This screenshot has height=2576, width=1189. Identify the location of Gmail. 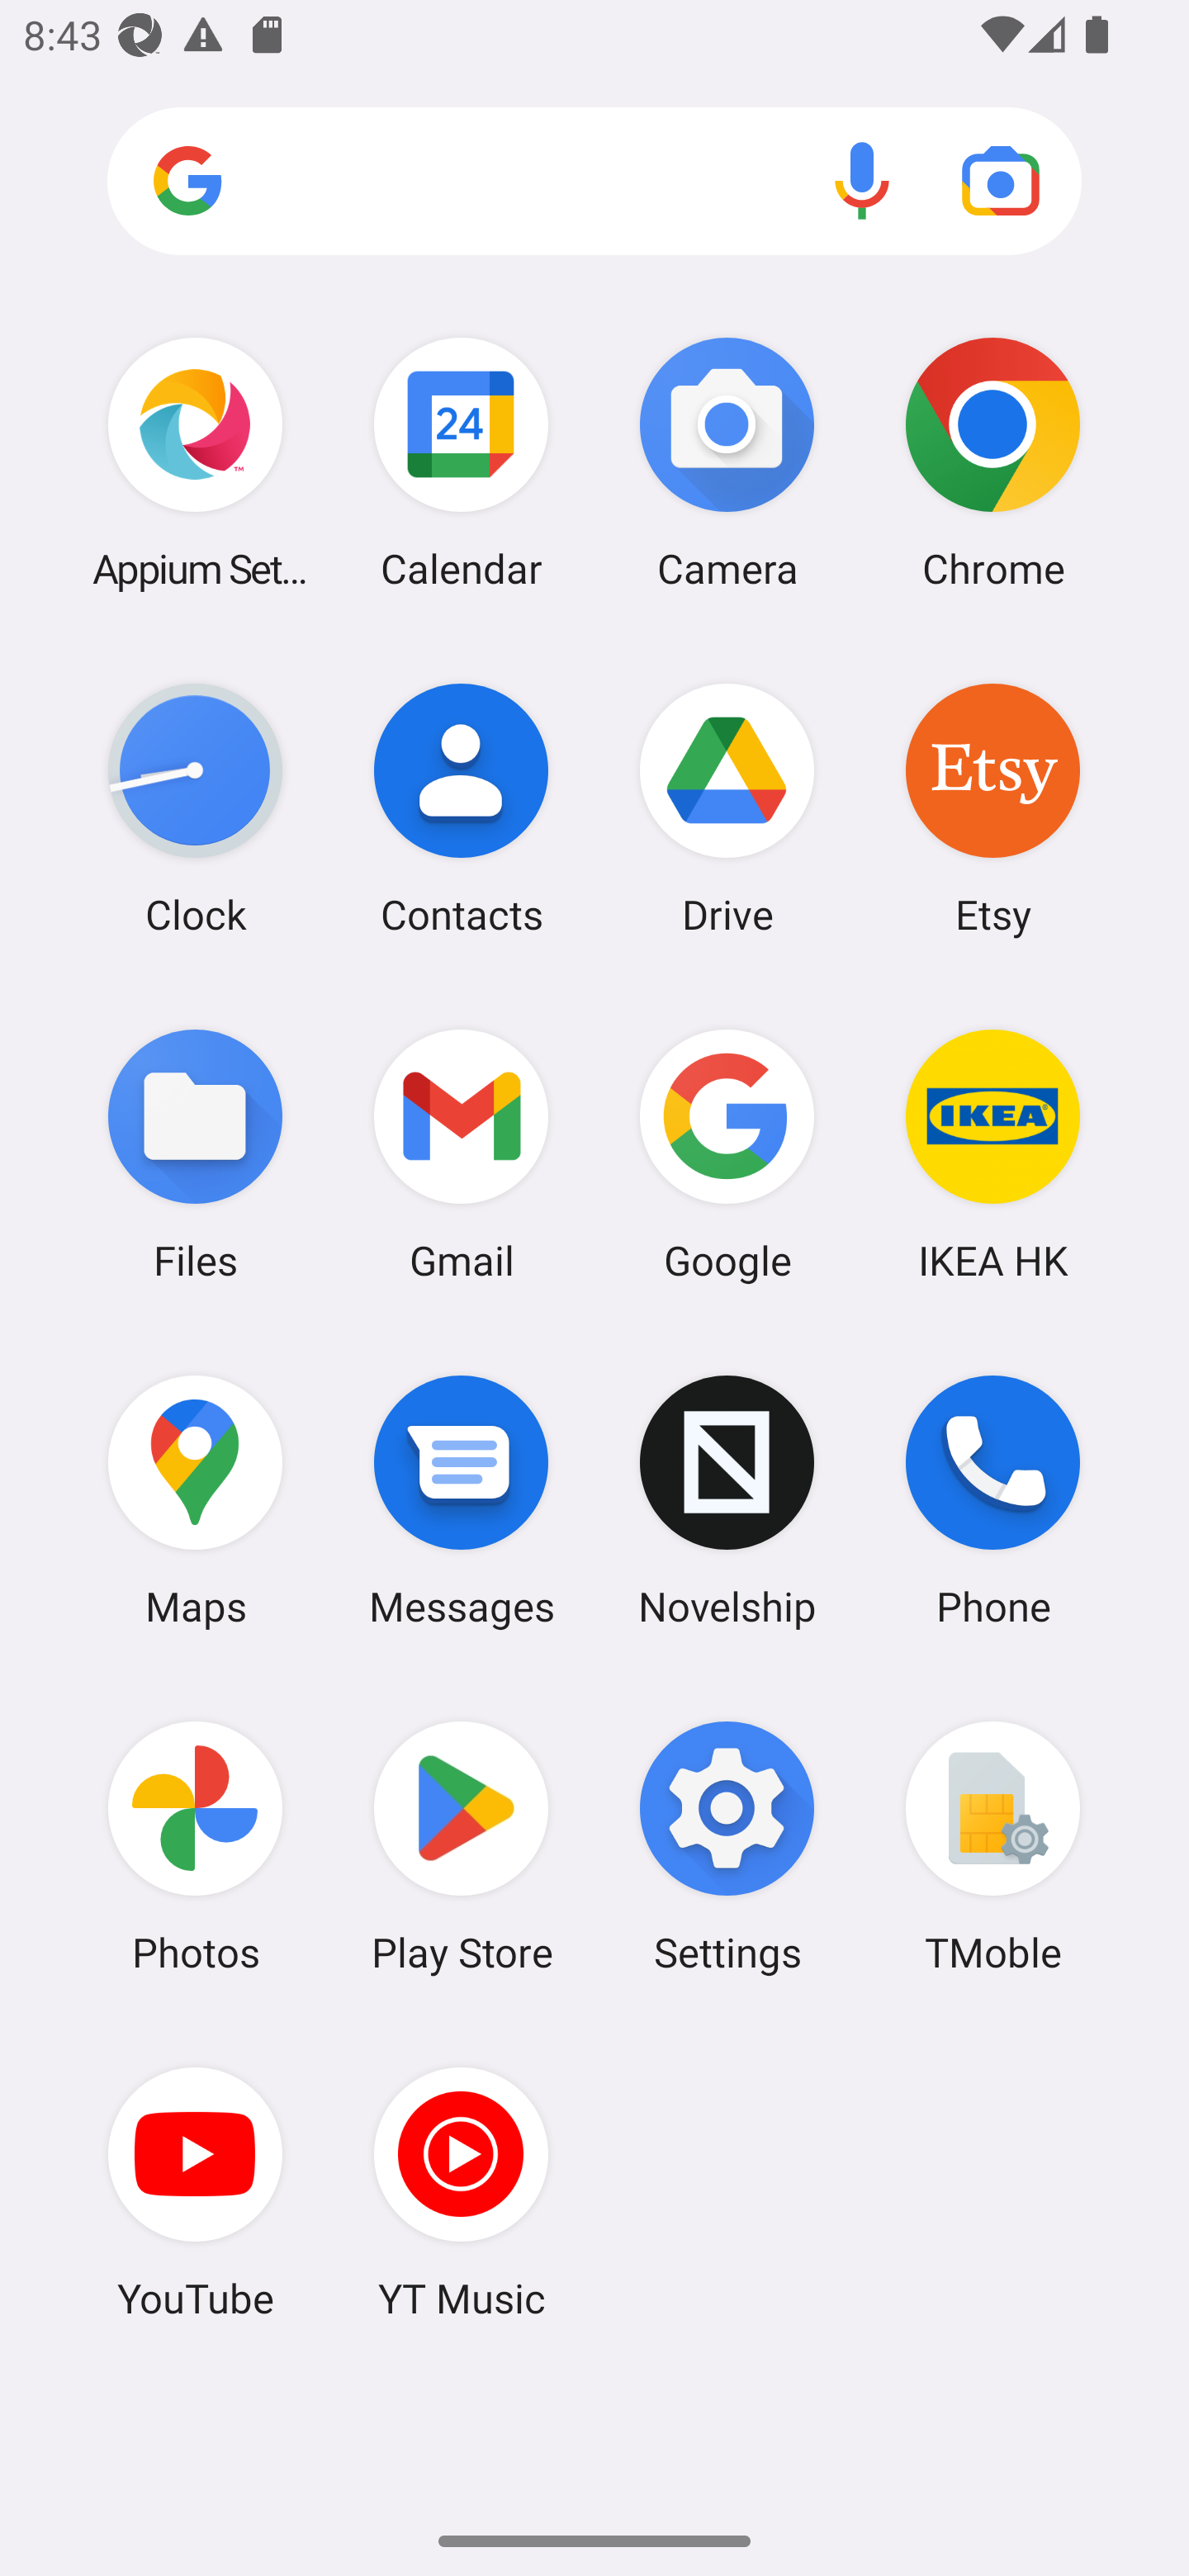
(461, 1153).